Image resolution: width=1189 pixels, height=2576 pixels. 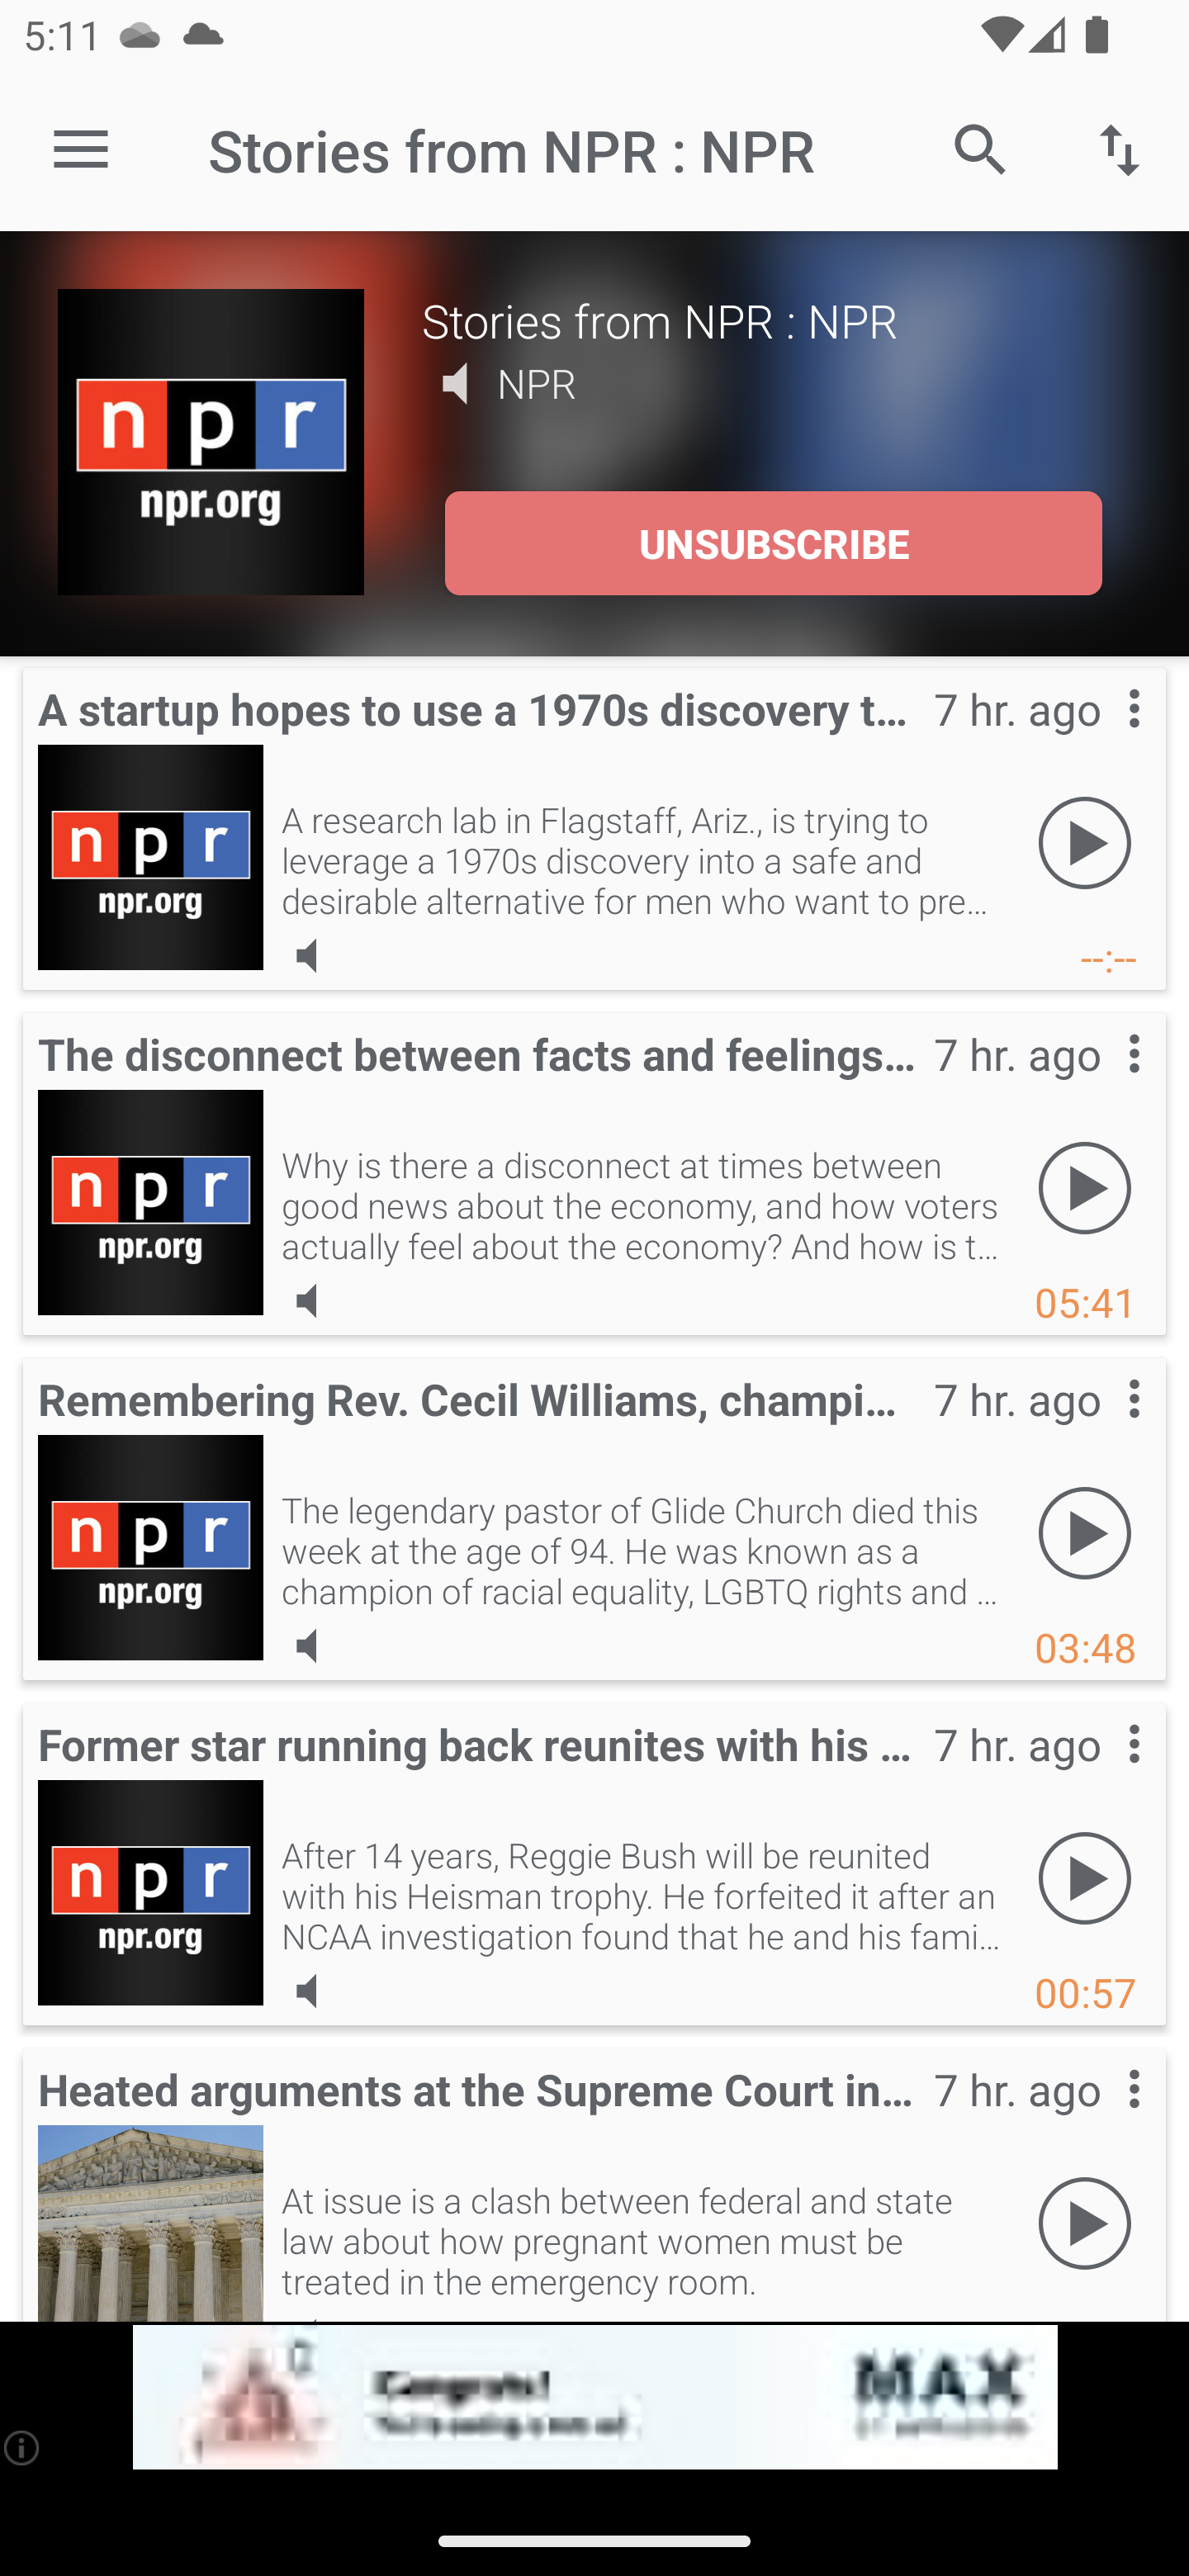 I want to click on Contextual menu, so click(x=1098, y=1775).